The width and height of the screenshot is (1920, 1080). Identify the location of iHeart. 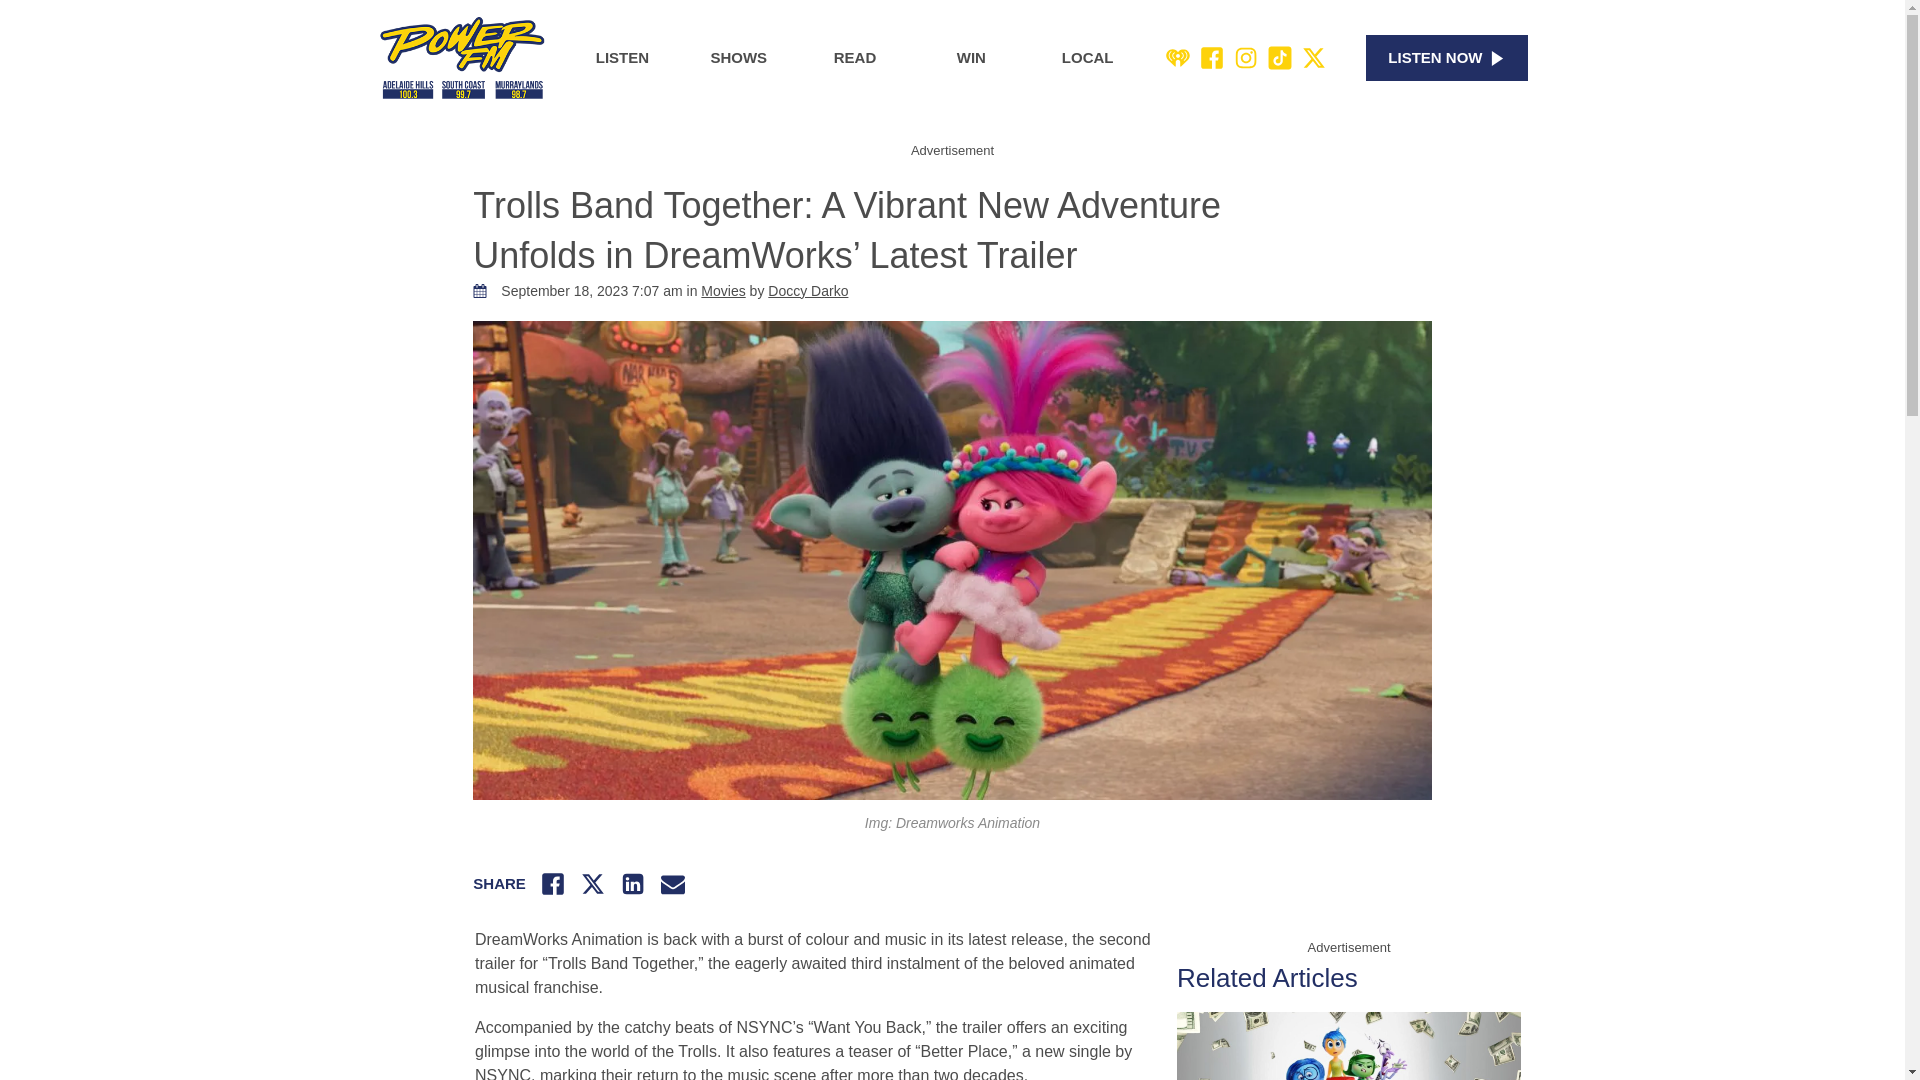
(1178, 58).